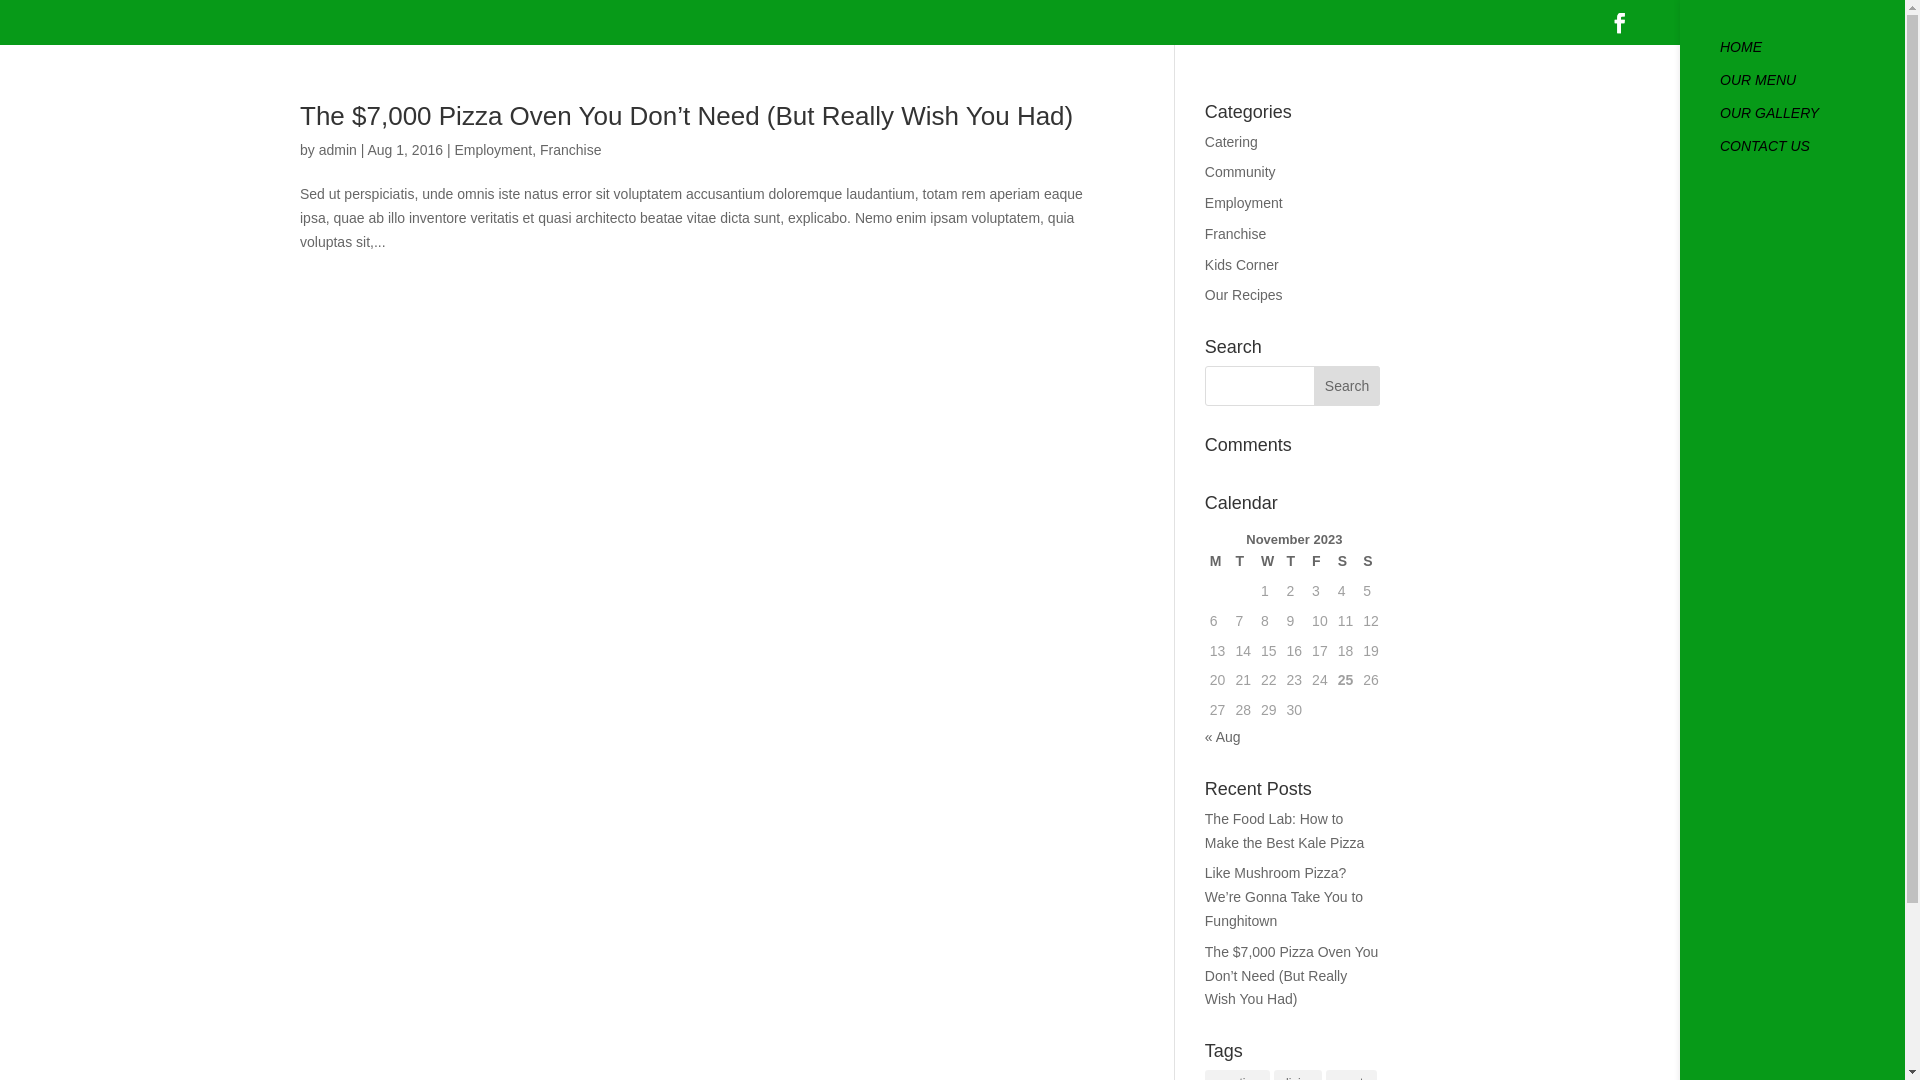  What do you see at coordinates (1285, 831) in the screenshot?
I see `The Food Lab: How to Make the Best Kale Pizza` at bounding box center [1285, 831].